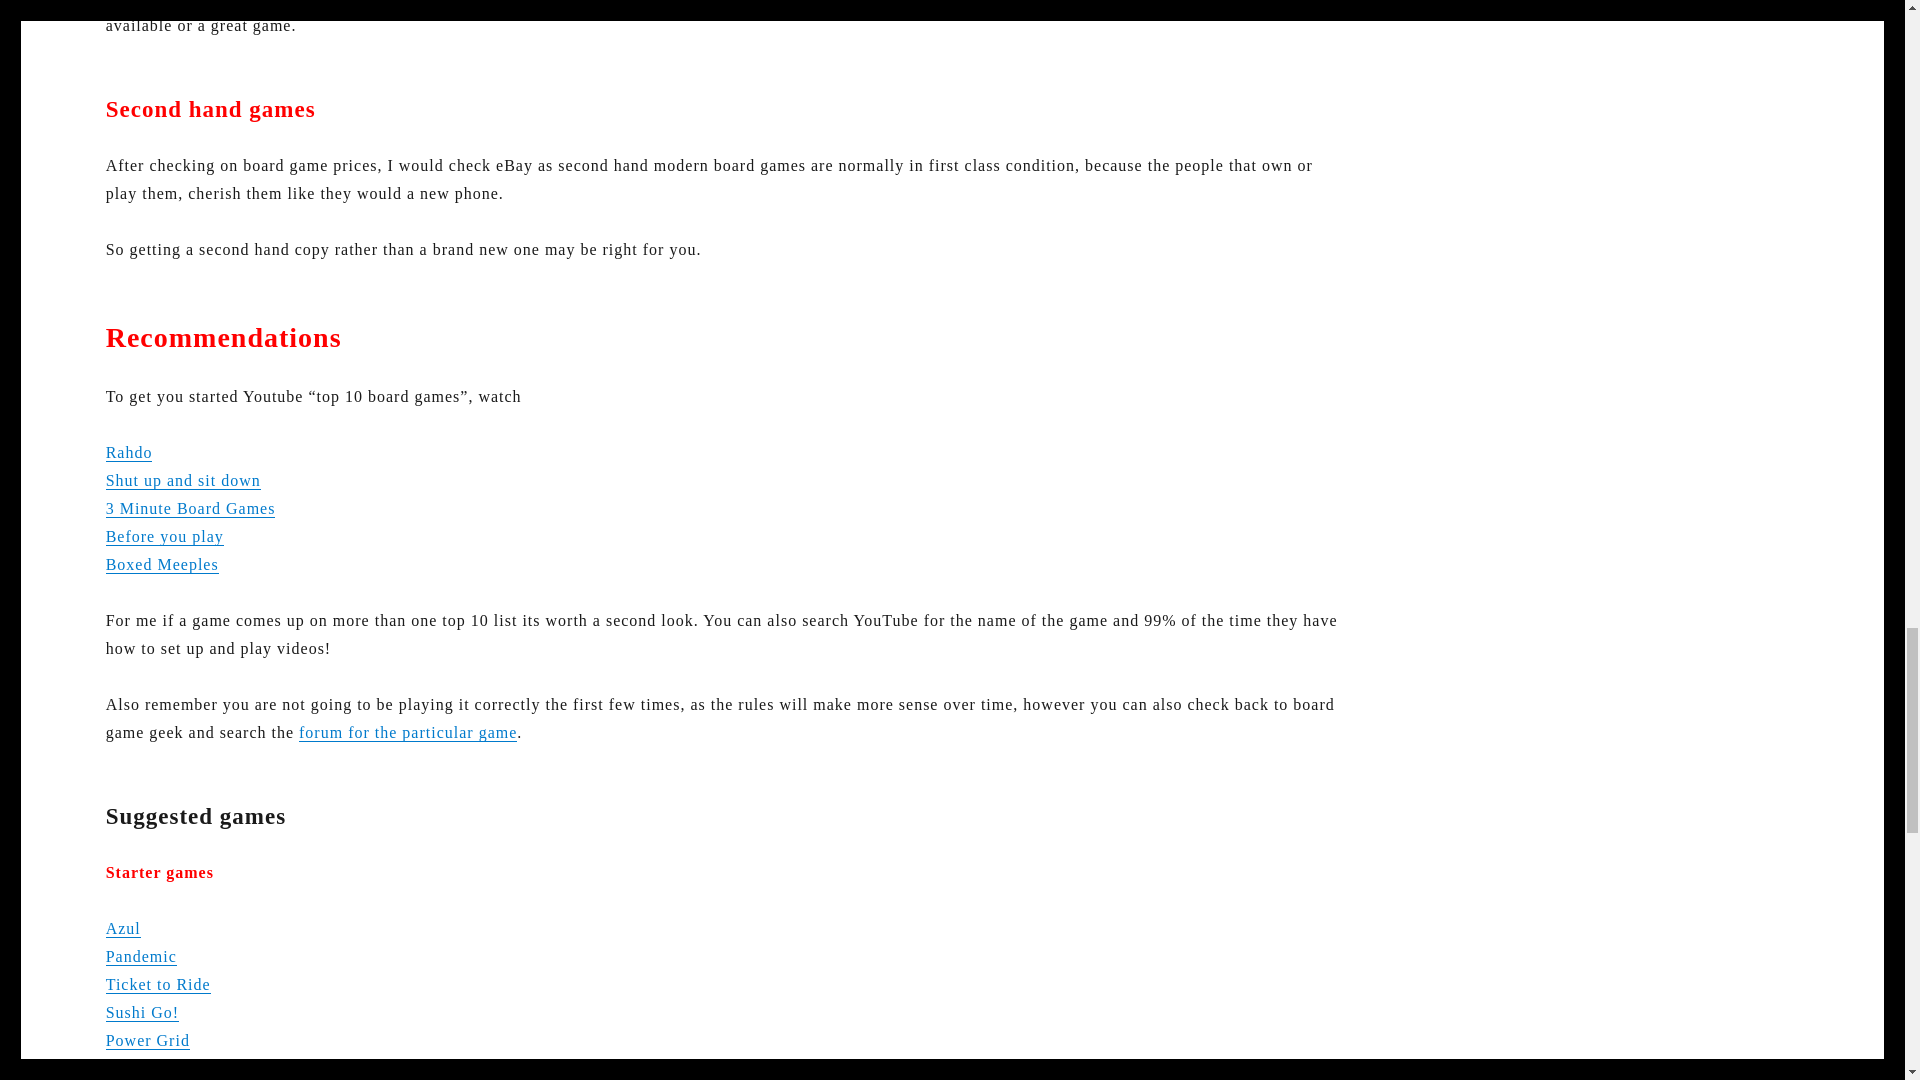 The width and height of the screenshot is (1920, 1080). I want to click on Before you play, so click(164, 536).